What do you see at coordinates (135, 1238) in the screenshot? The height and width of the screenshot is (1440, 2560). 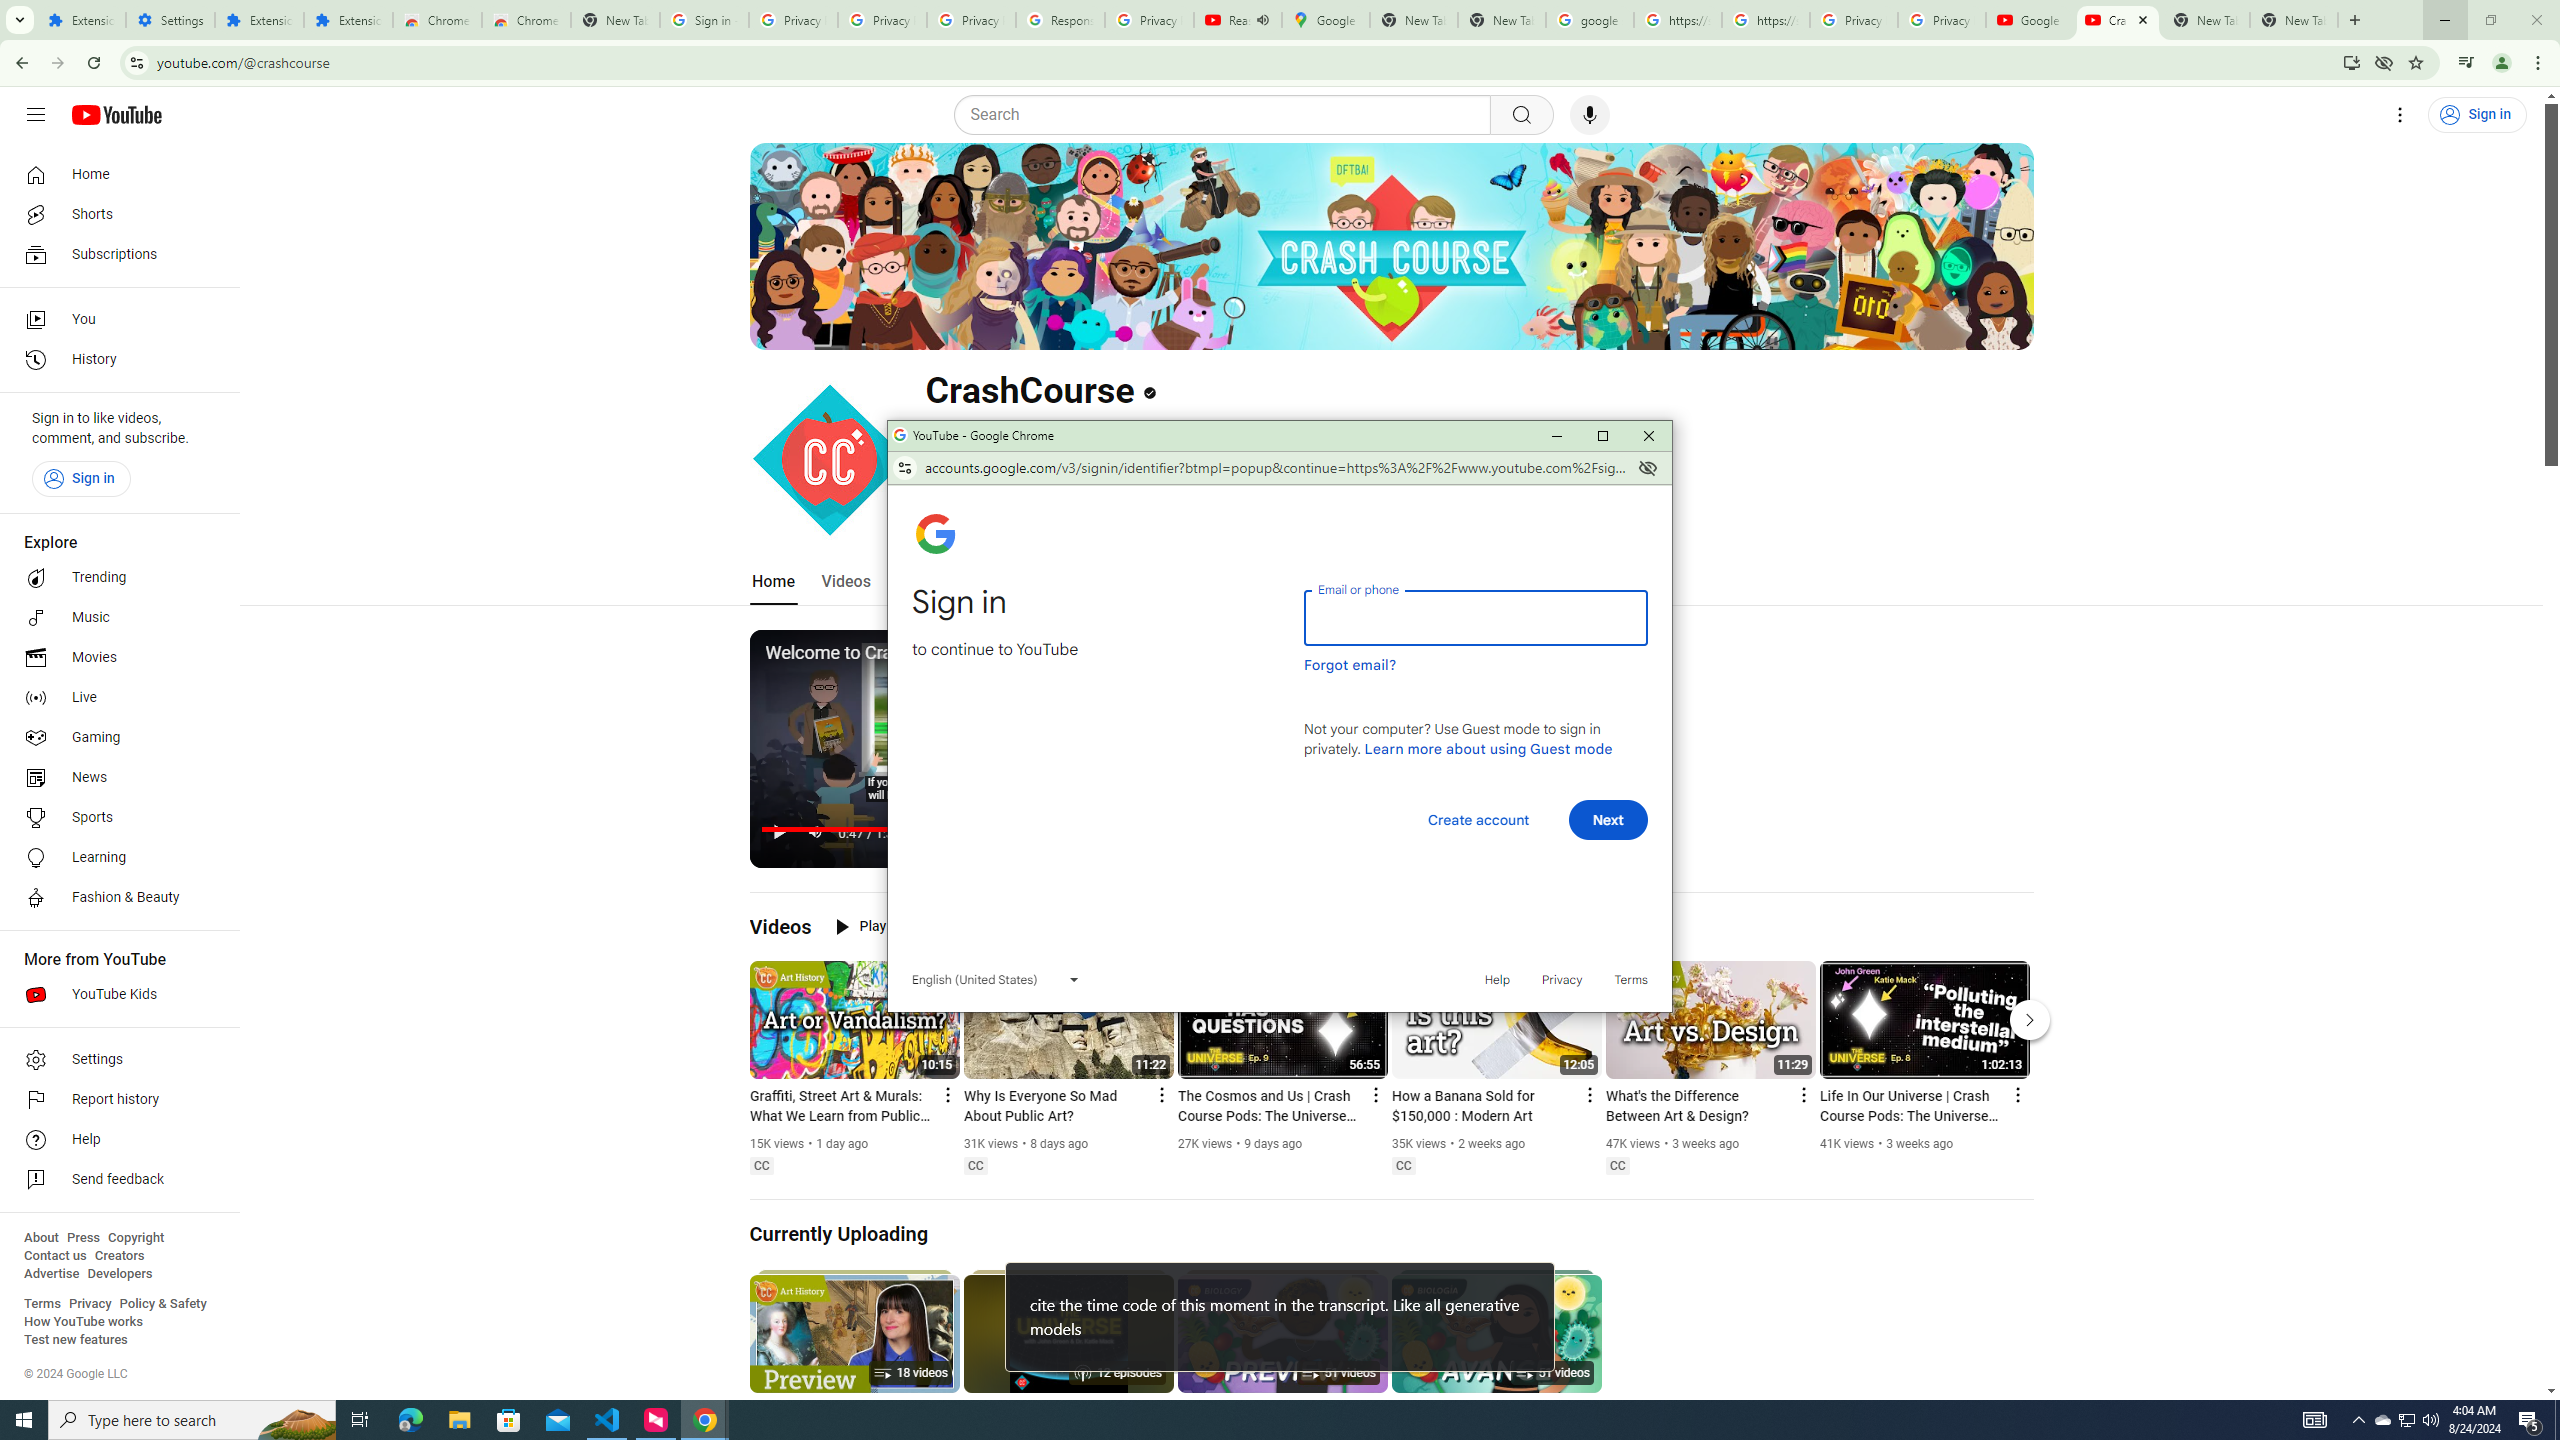 I see `Copyright` at bounding box center [135, 1238].